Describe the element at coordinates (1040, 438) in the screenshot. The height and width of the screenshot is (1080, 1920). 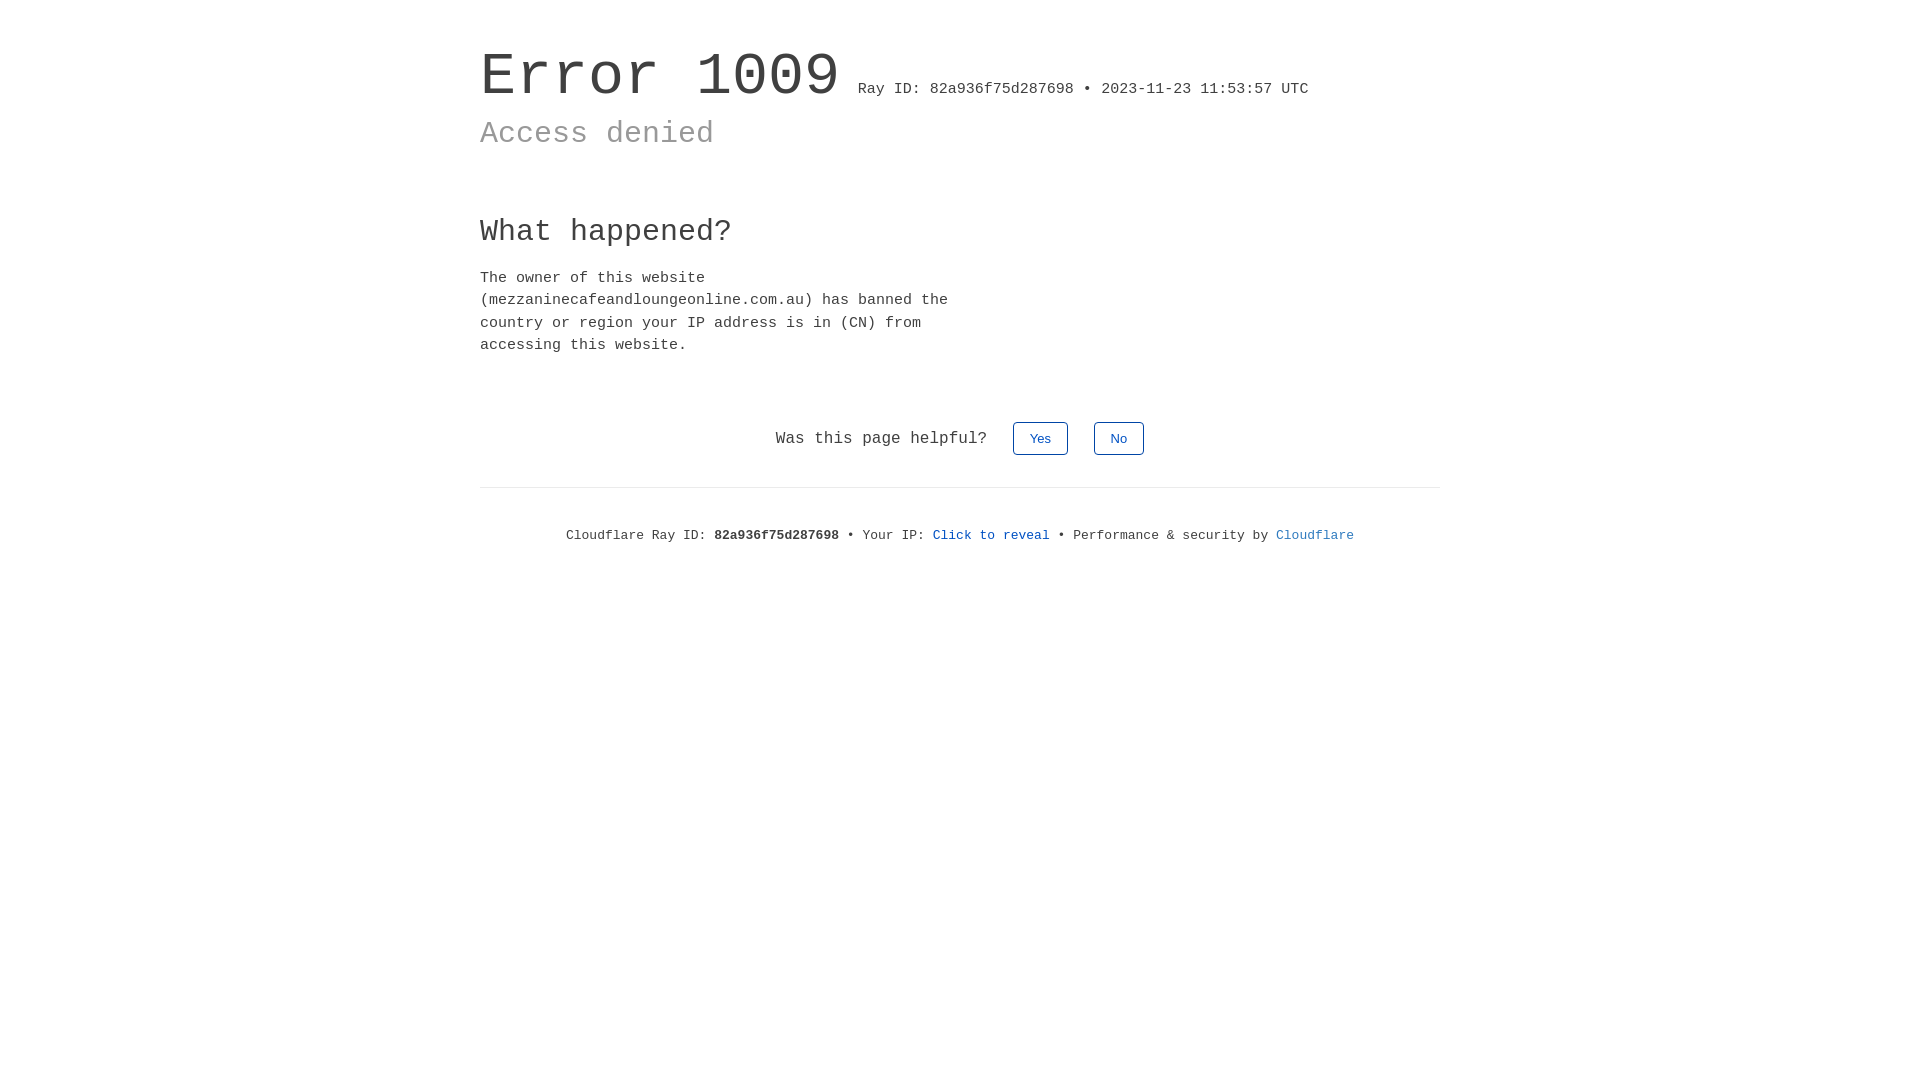
I see `Yes` at that location.